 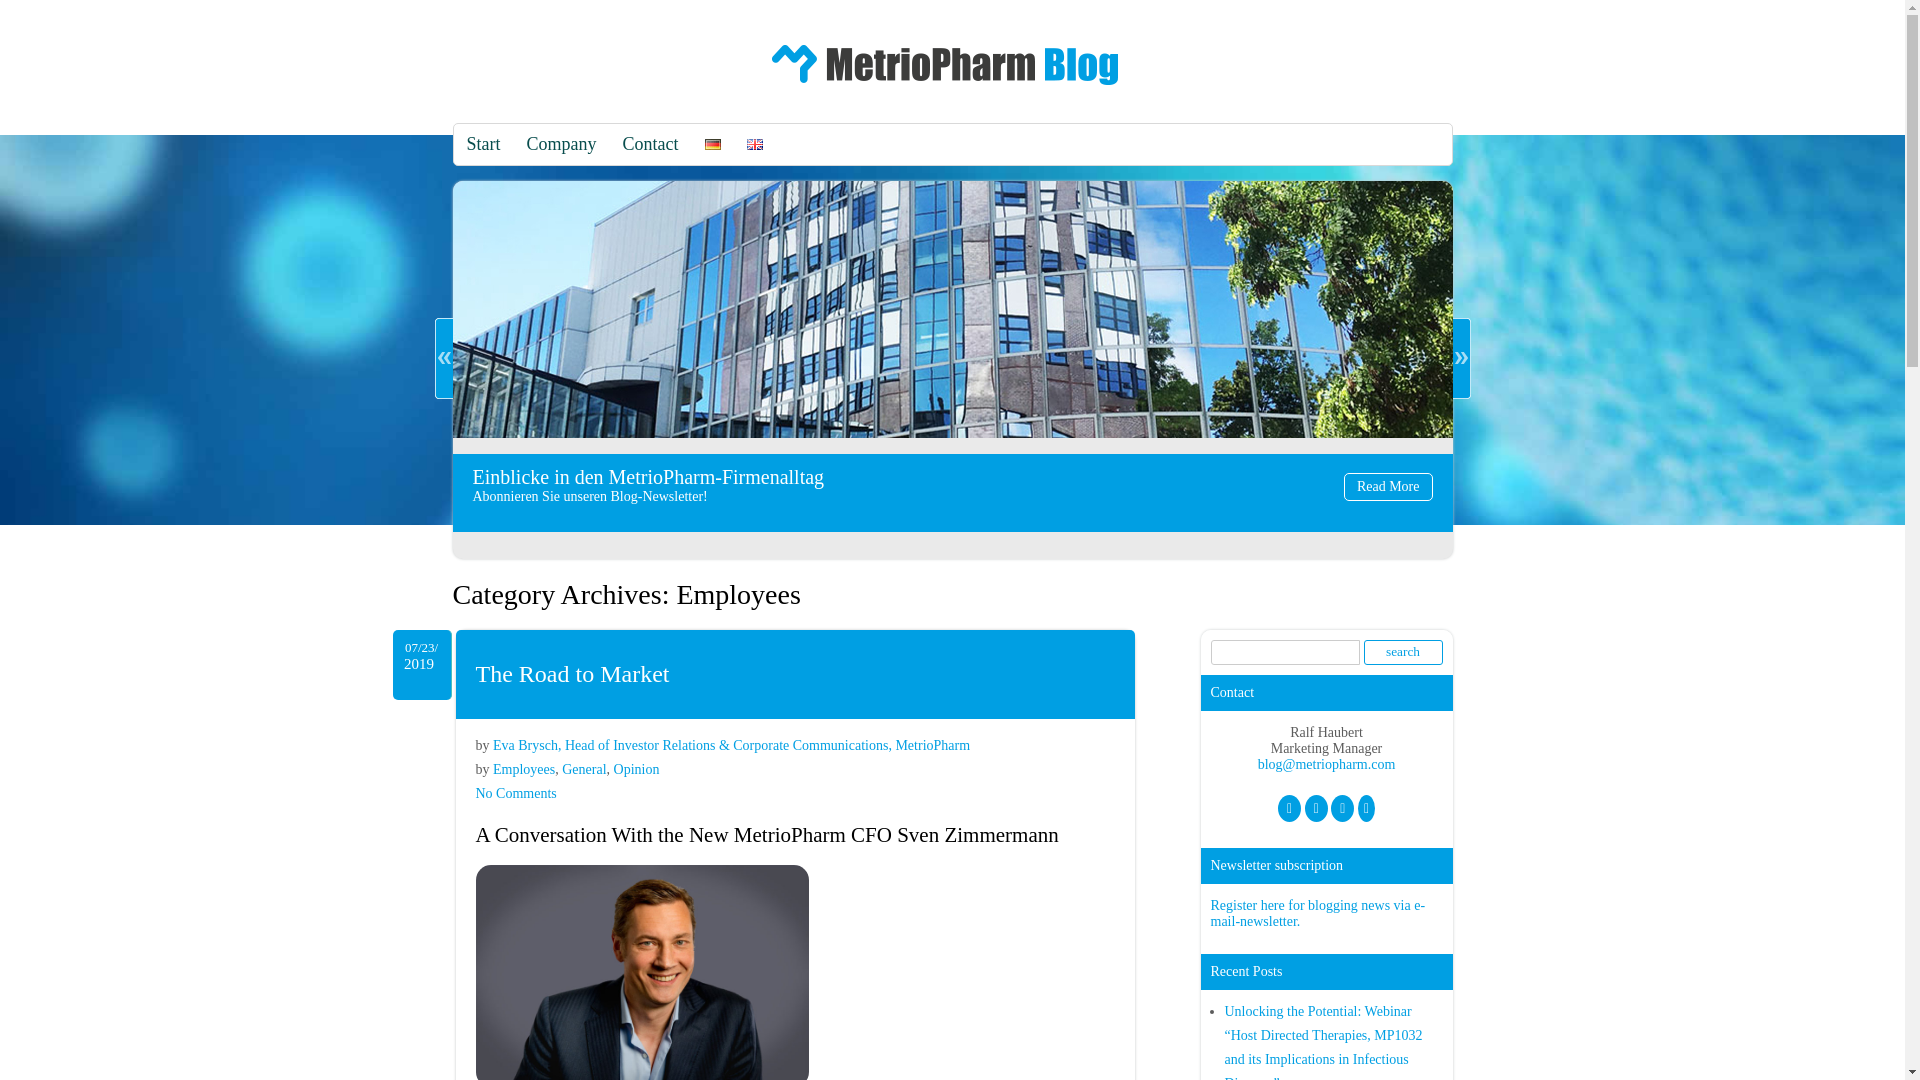 I want to click on Employees, so click(x=524, y=769).